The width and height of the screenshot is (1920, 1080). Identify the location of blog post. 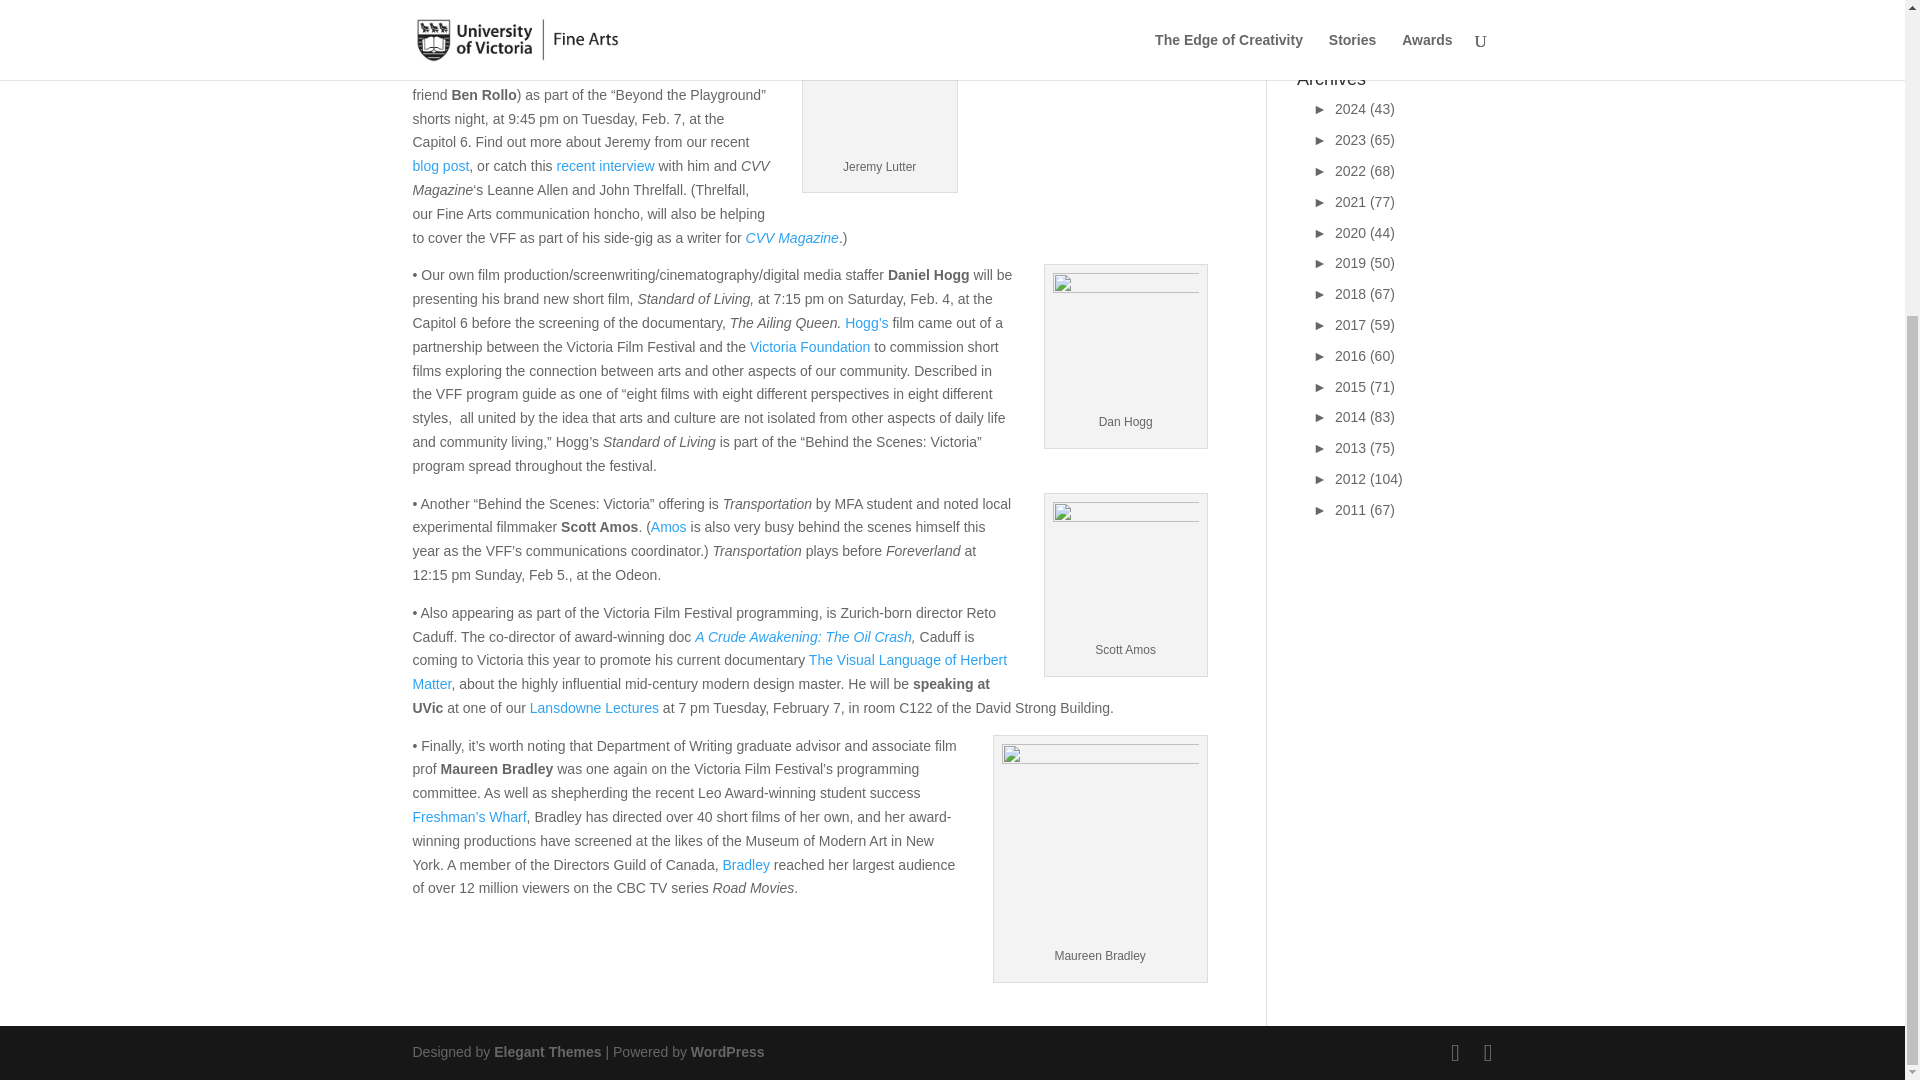
(440, 165).